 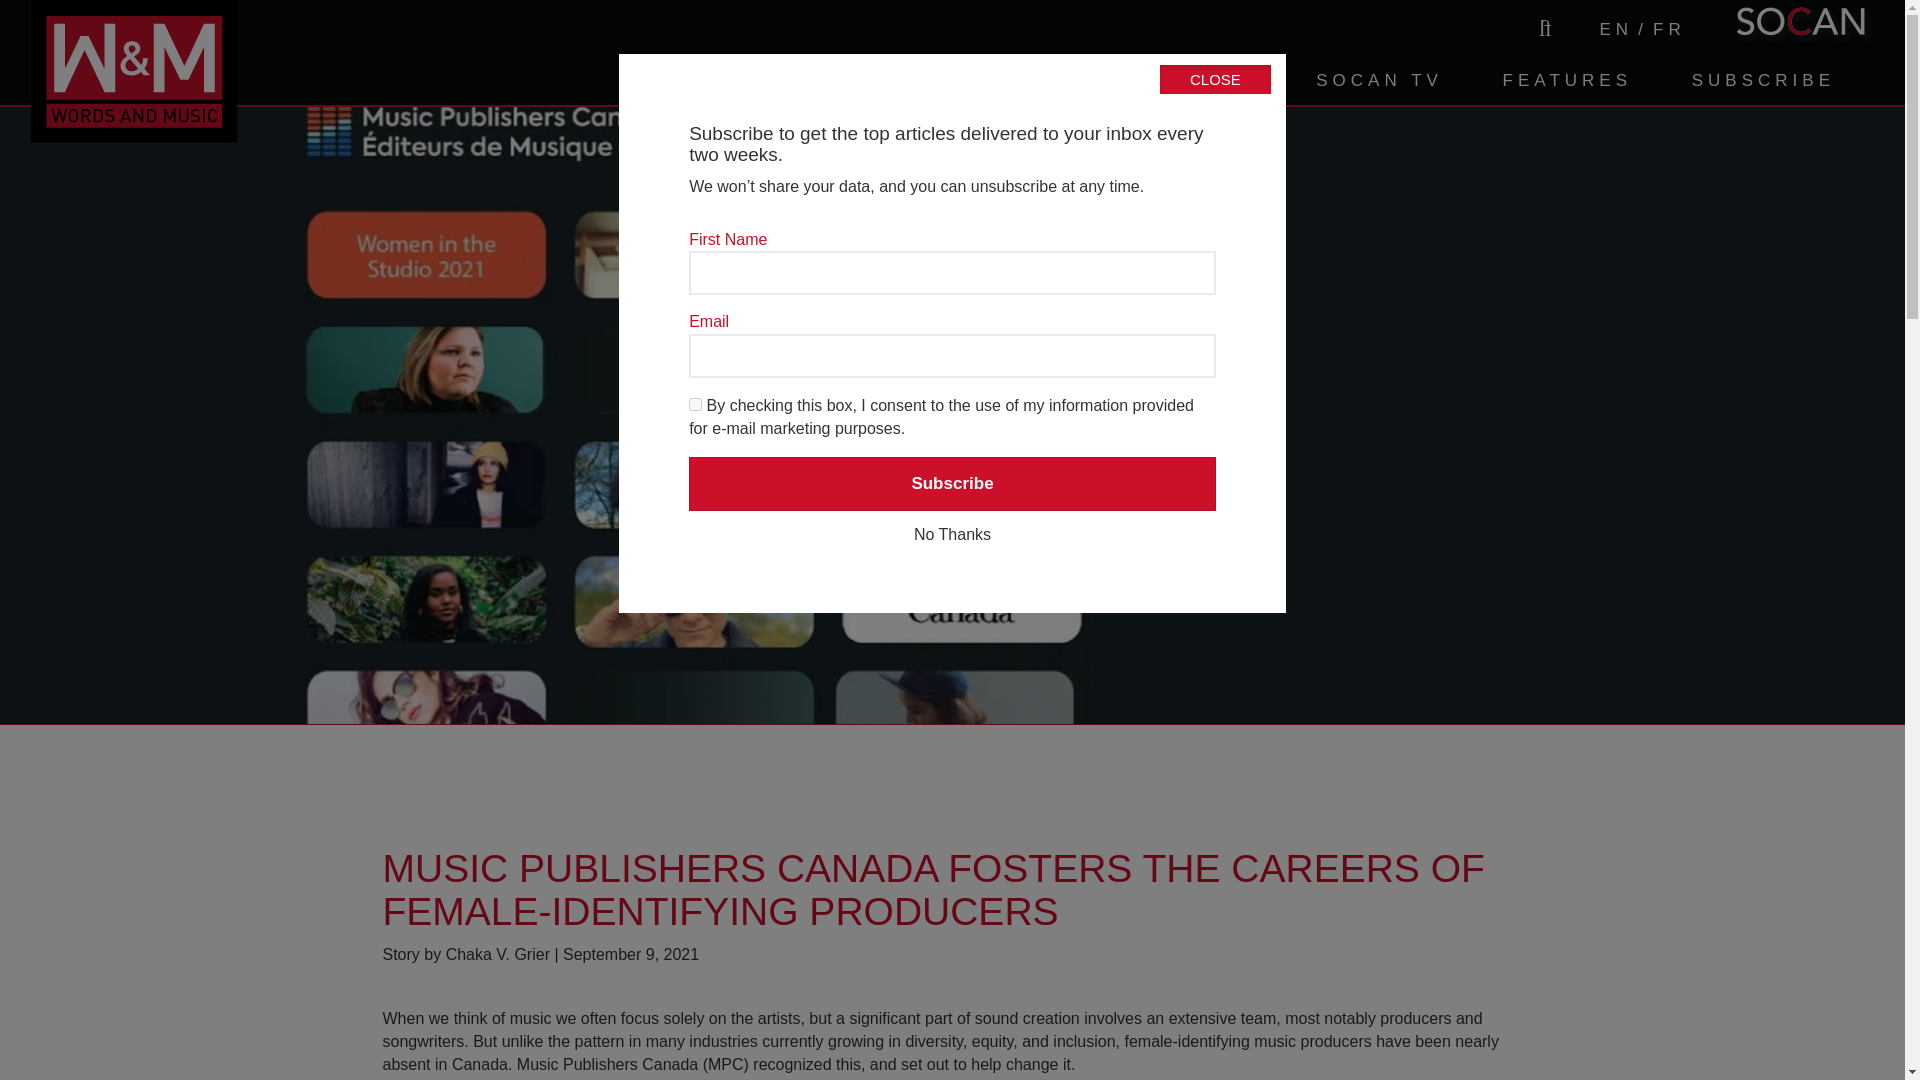 I want to click on EN, so click(x=1616, y=30).